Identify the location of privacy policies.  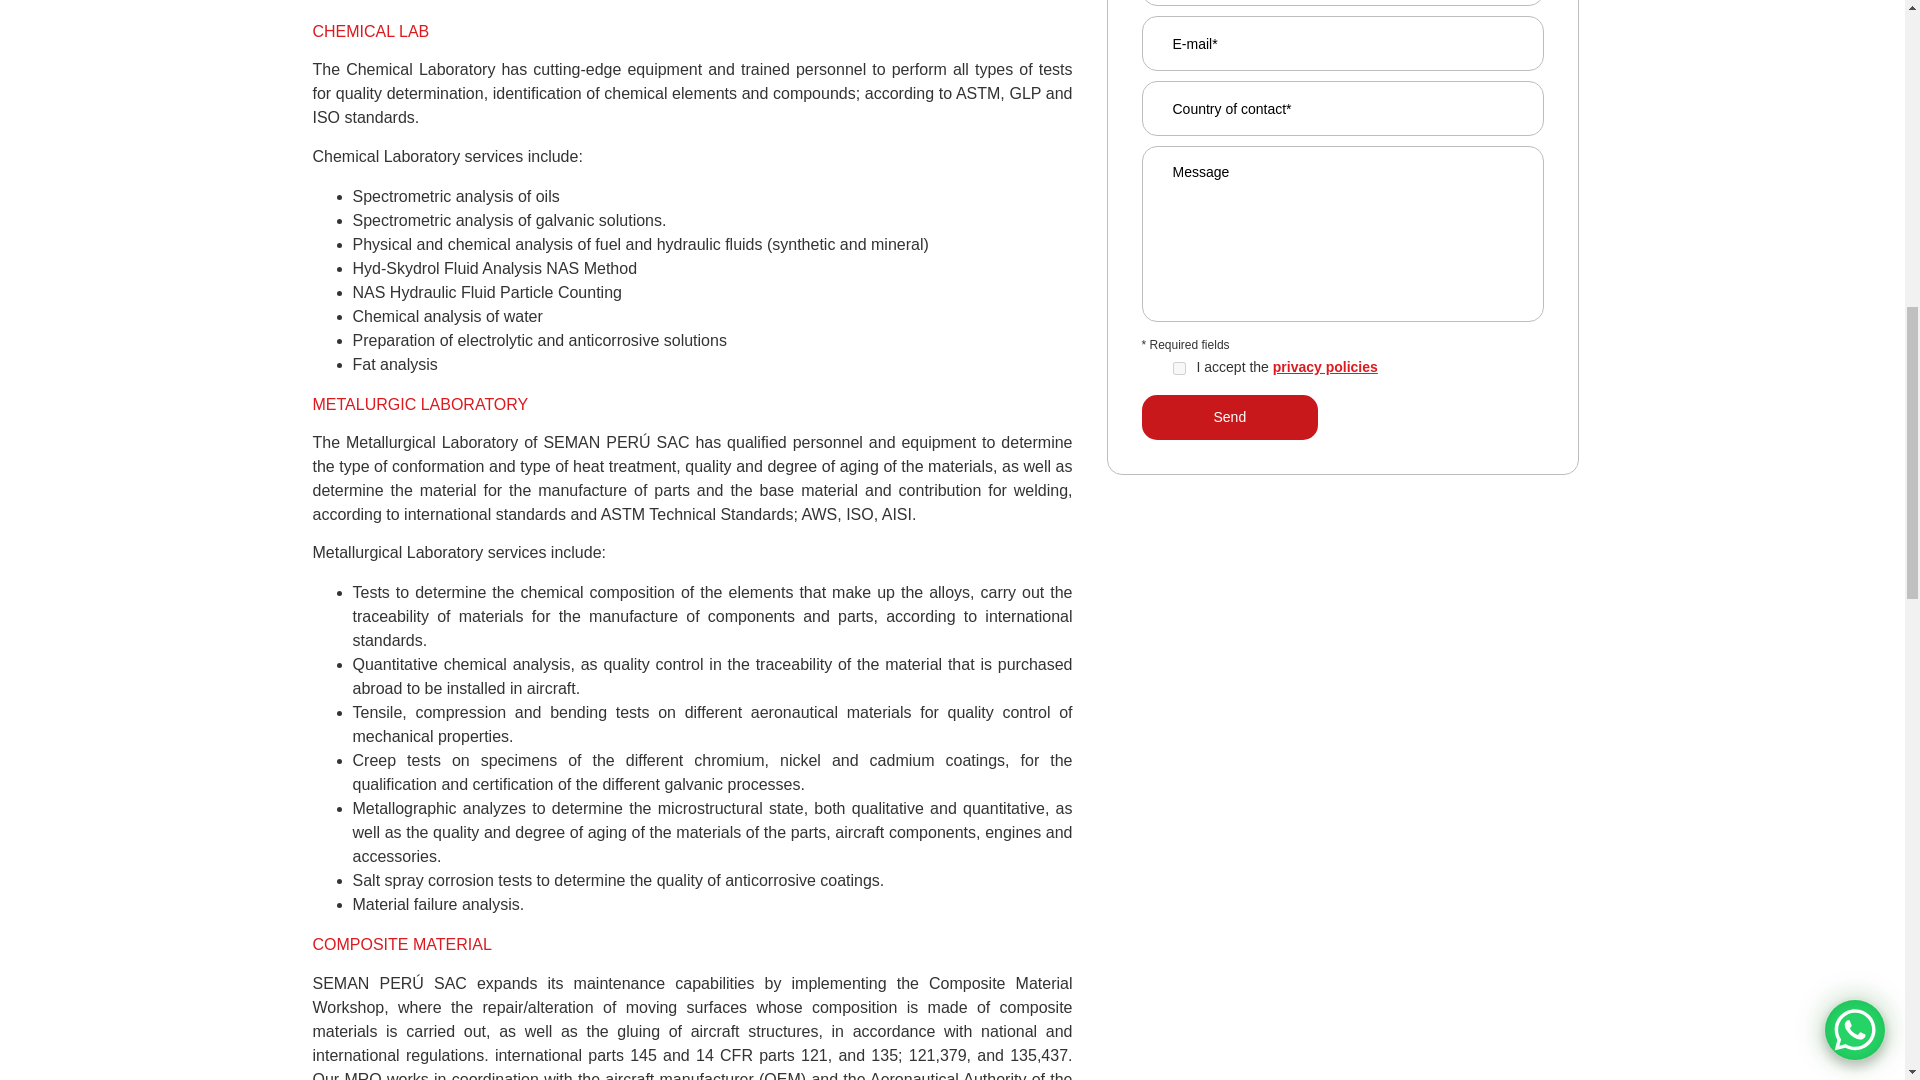
(1325, 366).